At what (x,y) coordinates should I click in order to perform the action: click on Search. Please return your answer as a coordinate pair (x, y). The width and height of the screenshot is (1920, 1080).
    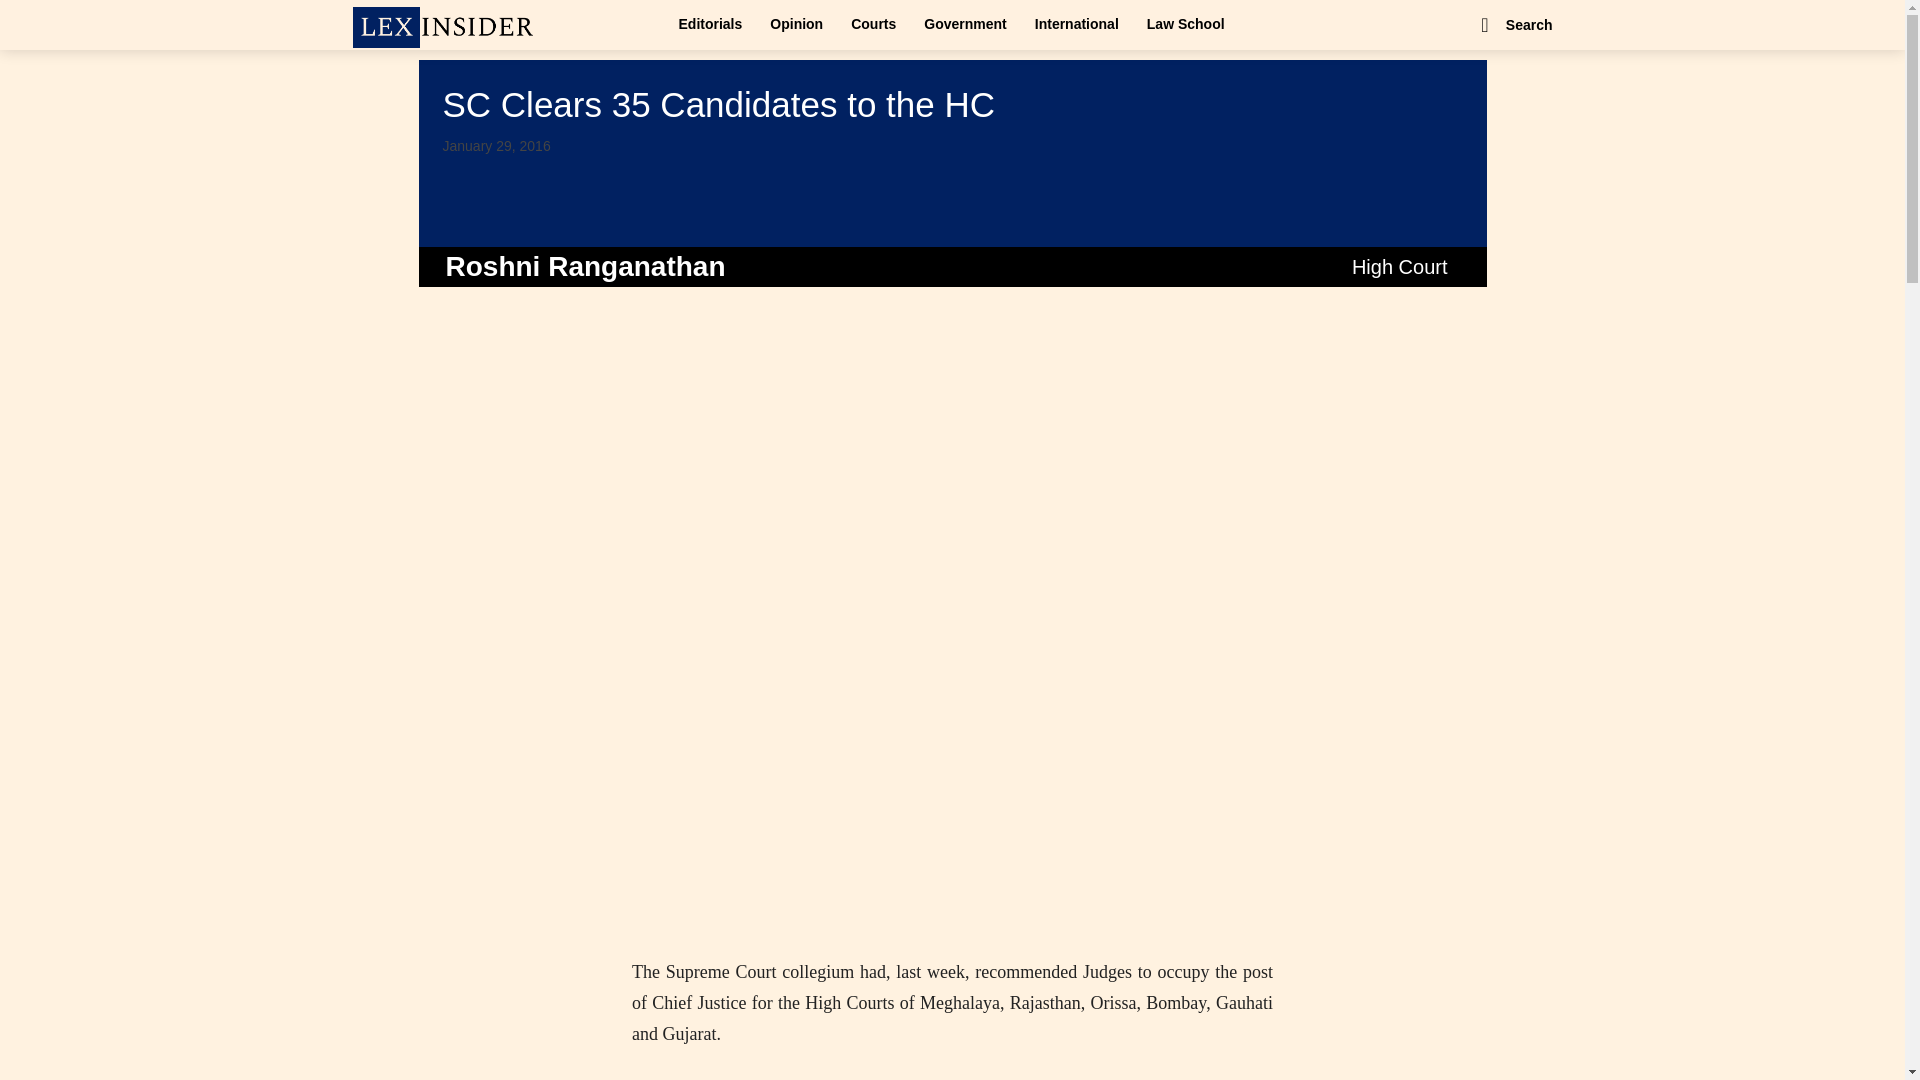
    Looking at the image, I should click on (1514, 24).